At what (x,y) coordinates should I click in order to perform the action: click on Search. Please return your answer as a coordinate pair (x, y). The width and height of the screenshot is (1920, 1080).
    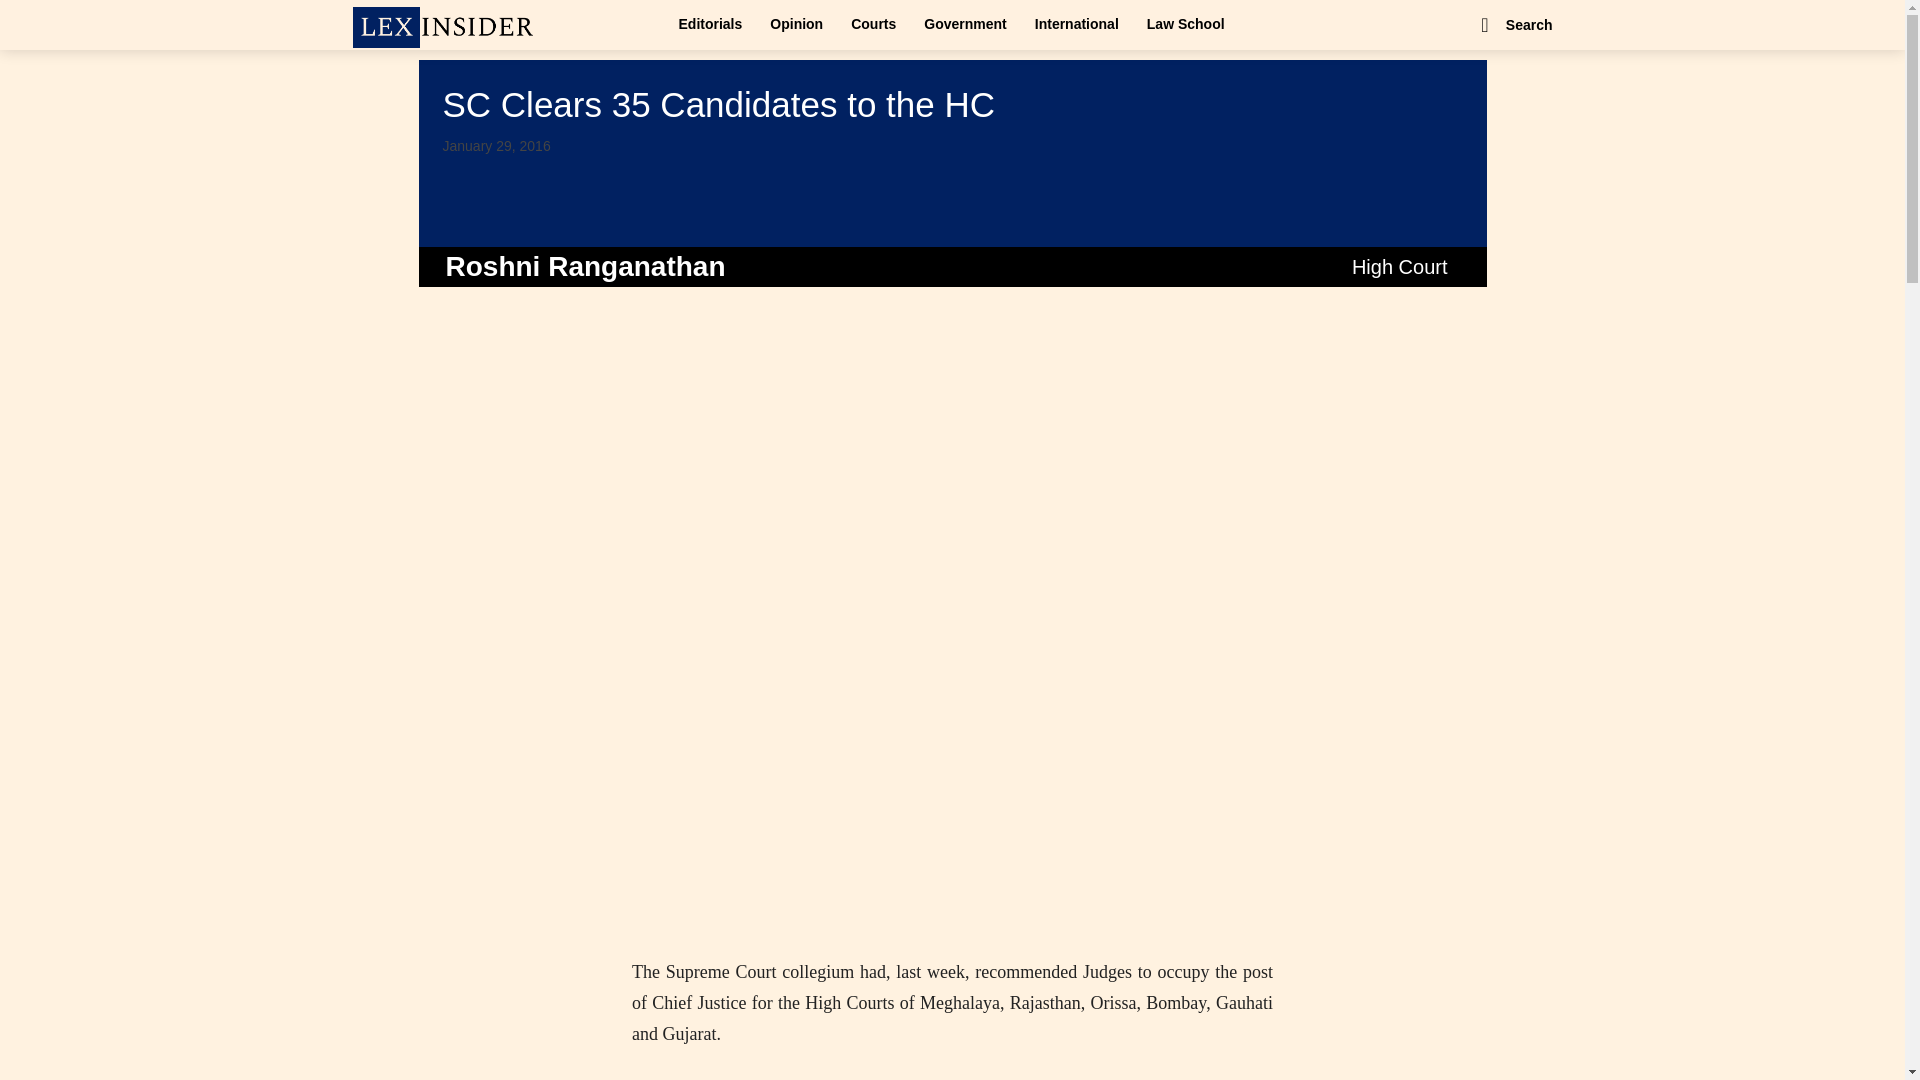
    Looking at the image, I should click on (1514, 24).